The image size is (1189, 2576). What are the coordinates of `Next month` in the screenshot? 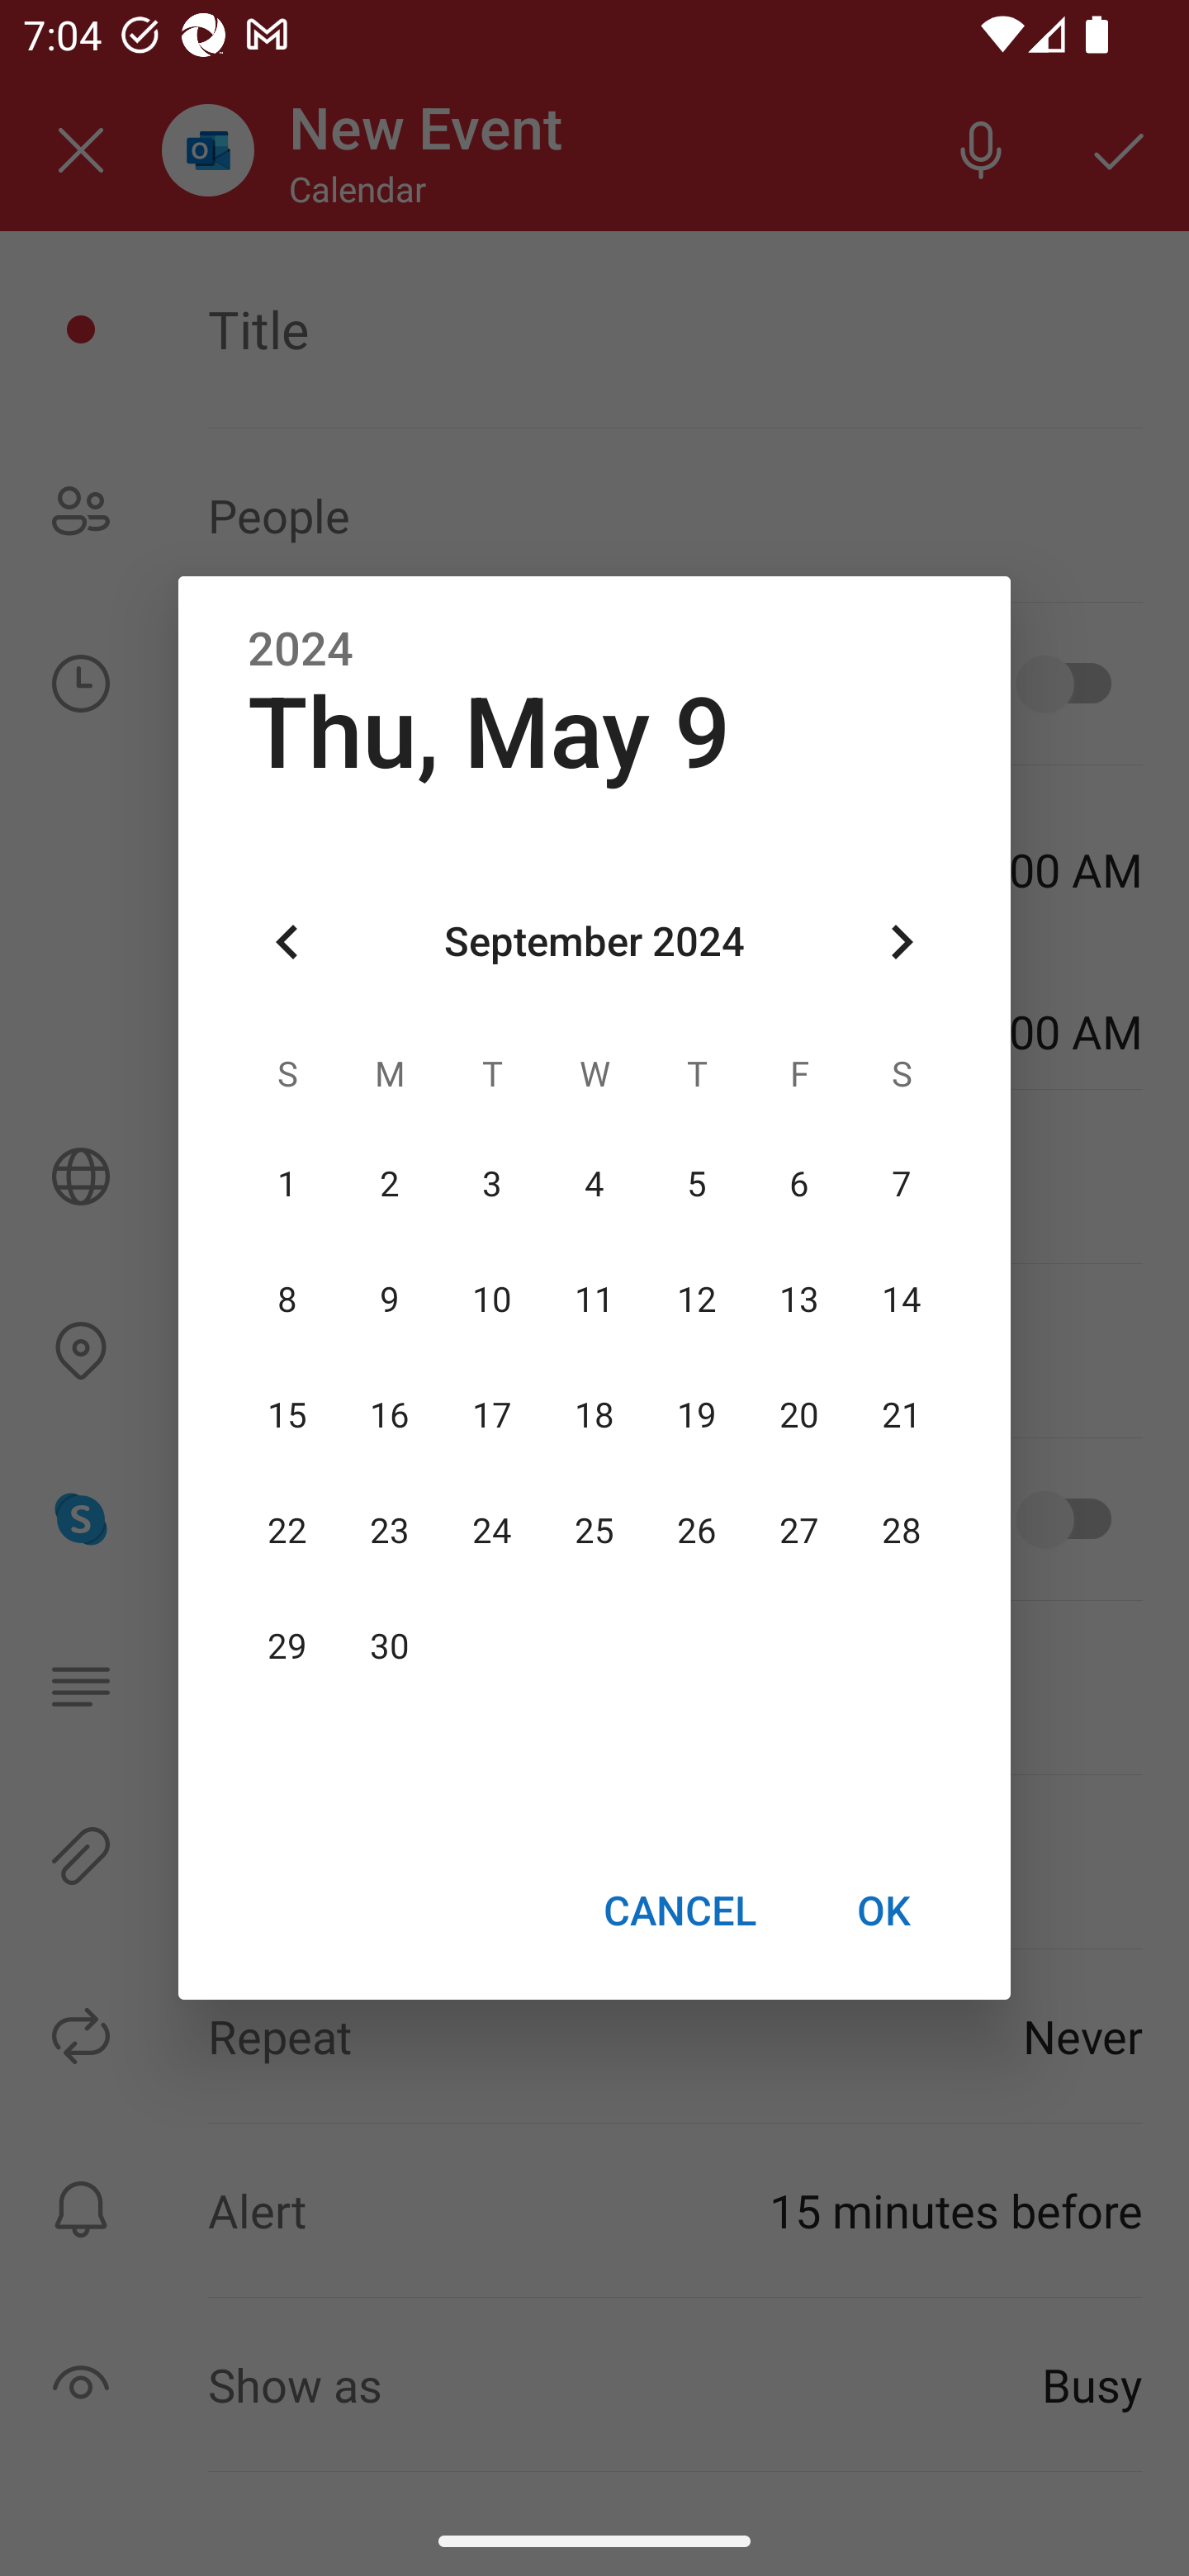 It's located at (902, 943).